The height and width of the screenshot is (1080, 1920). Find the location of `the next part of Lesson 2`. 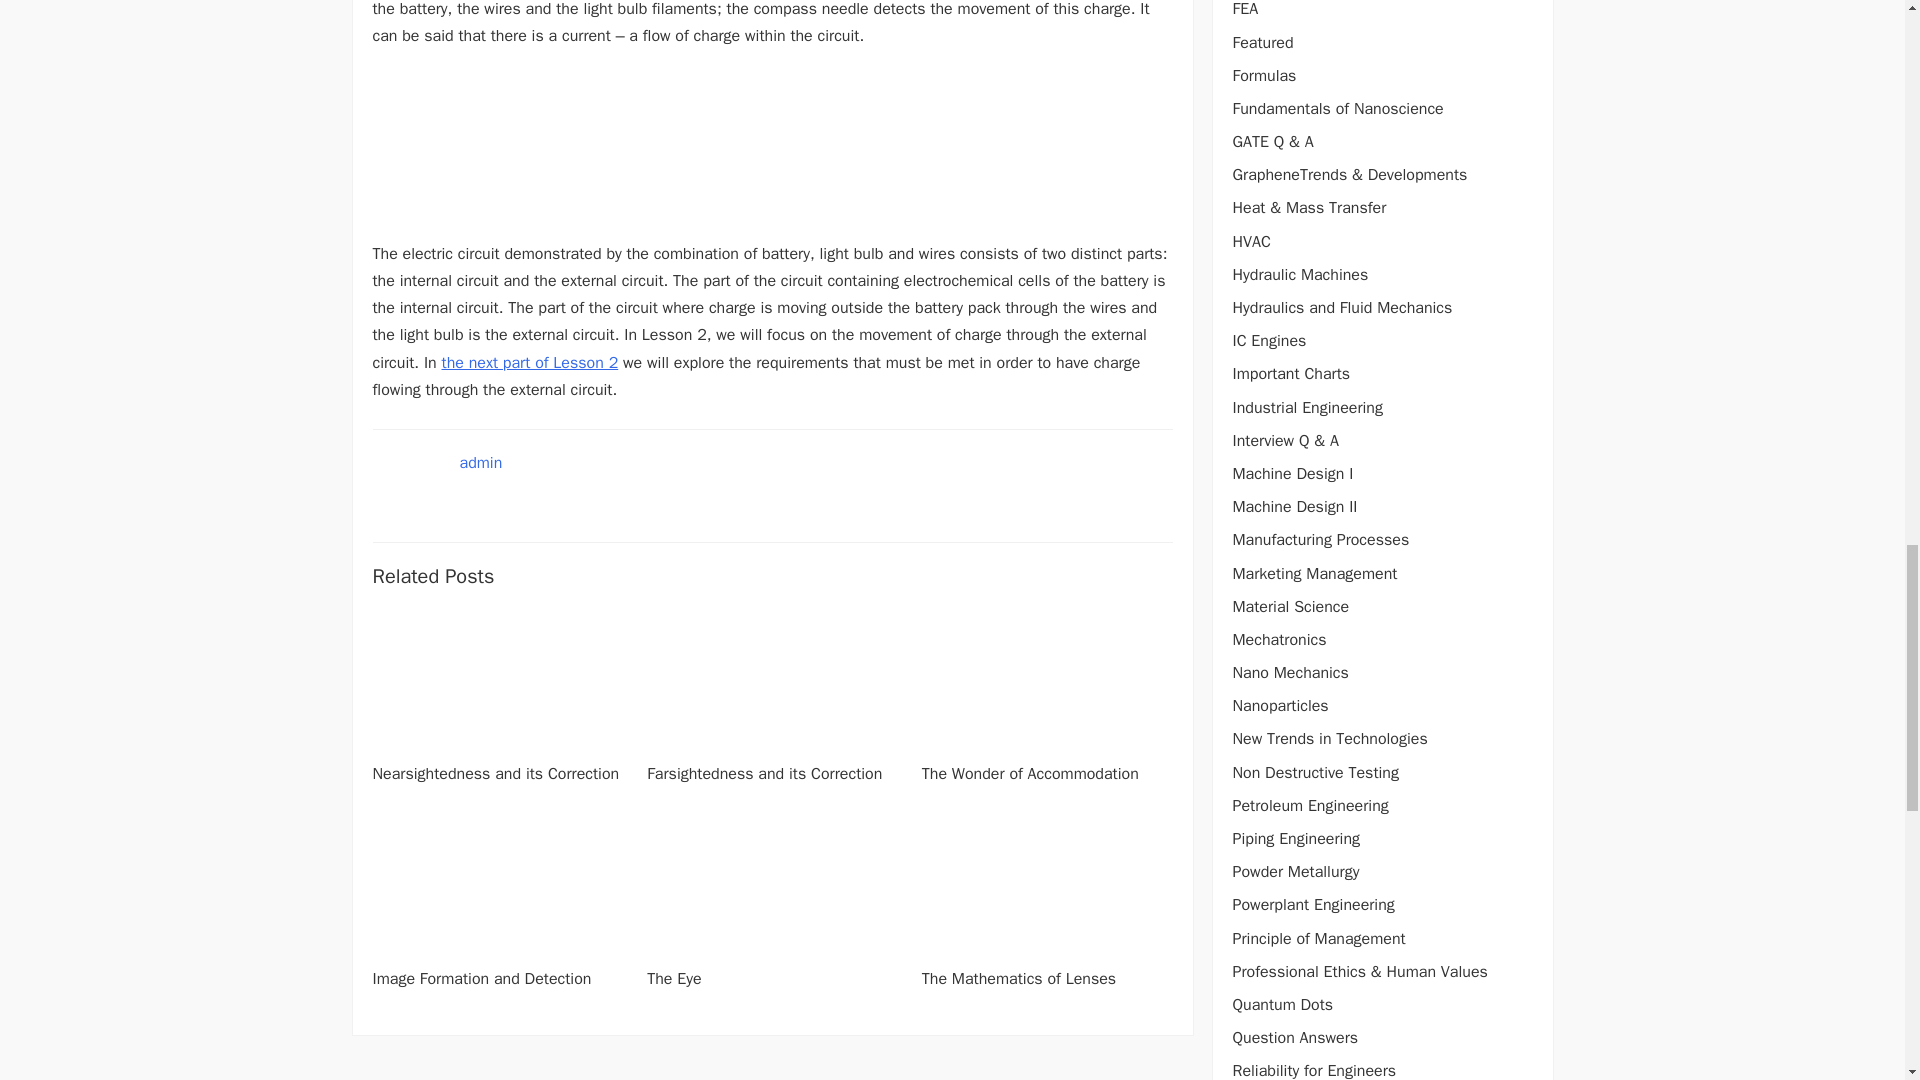

the next part of Lesson 2 is located at coordinates (530, 362).